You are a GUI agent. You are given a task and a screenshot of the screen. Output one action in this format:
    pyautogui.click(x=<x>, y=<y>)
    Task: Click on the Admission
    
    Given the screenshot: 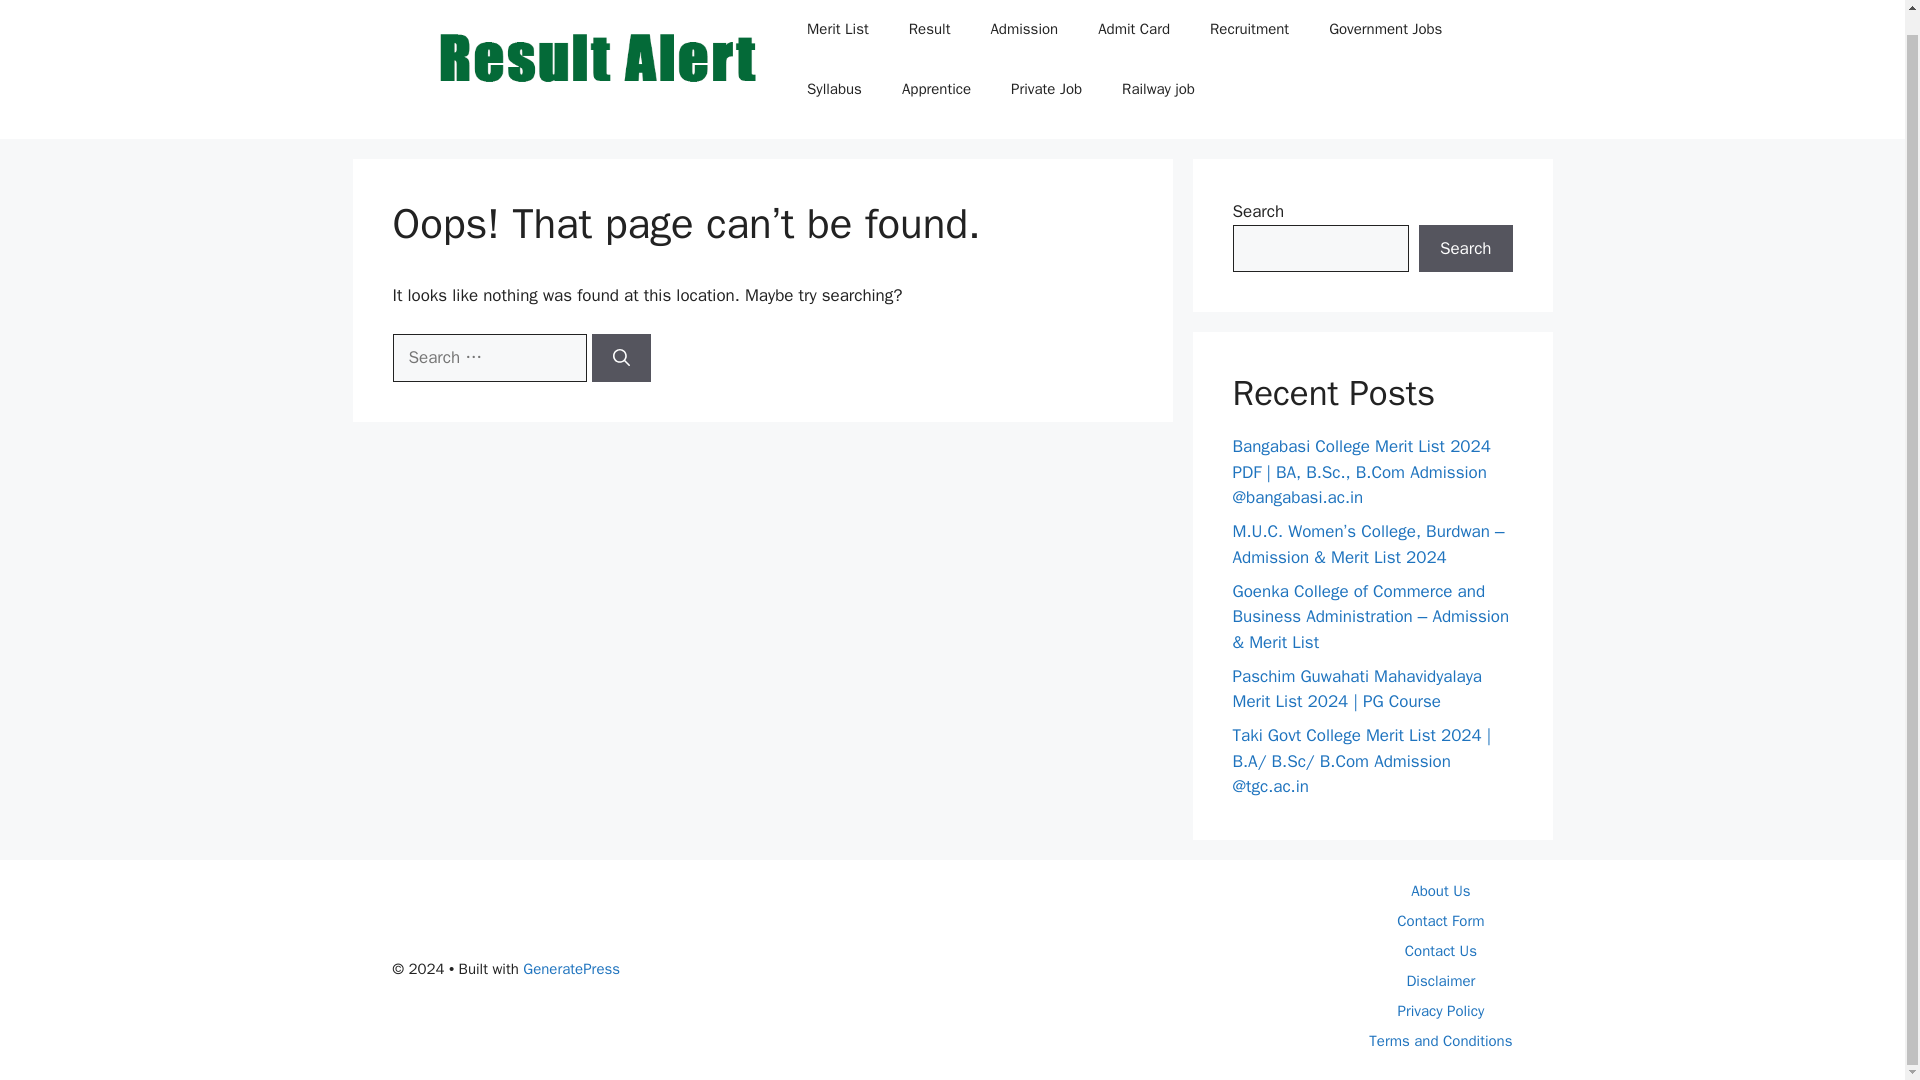 What is the action you would take?
    pyautogui.click(x=1023, y=30)
    